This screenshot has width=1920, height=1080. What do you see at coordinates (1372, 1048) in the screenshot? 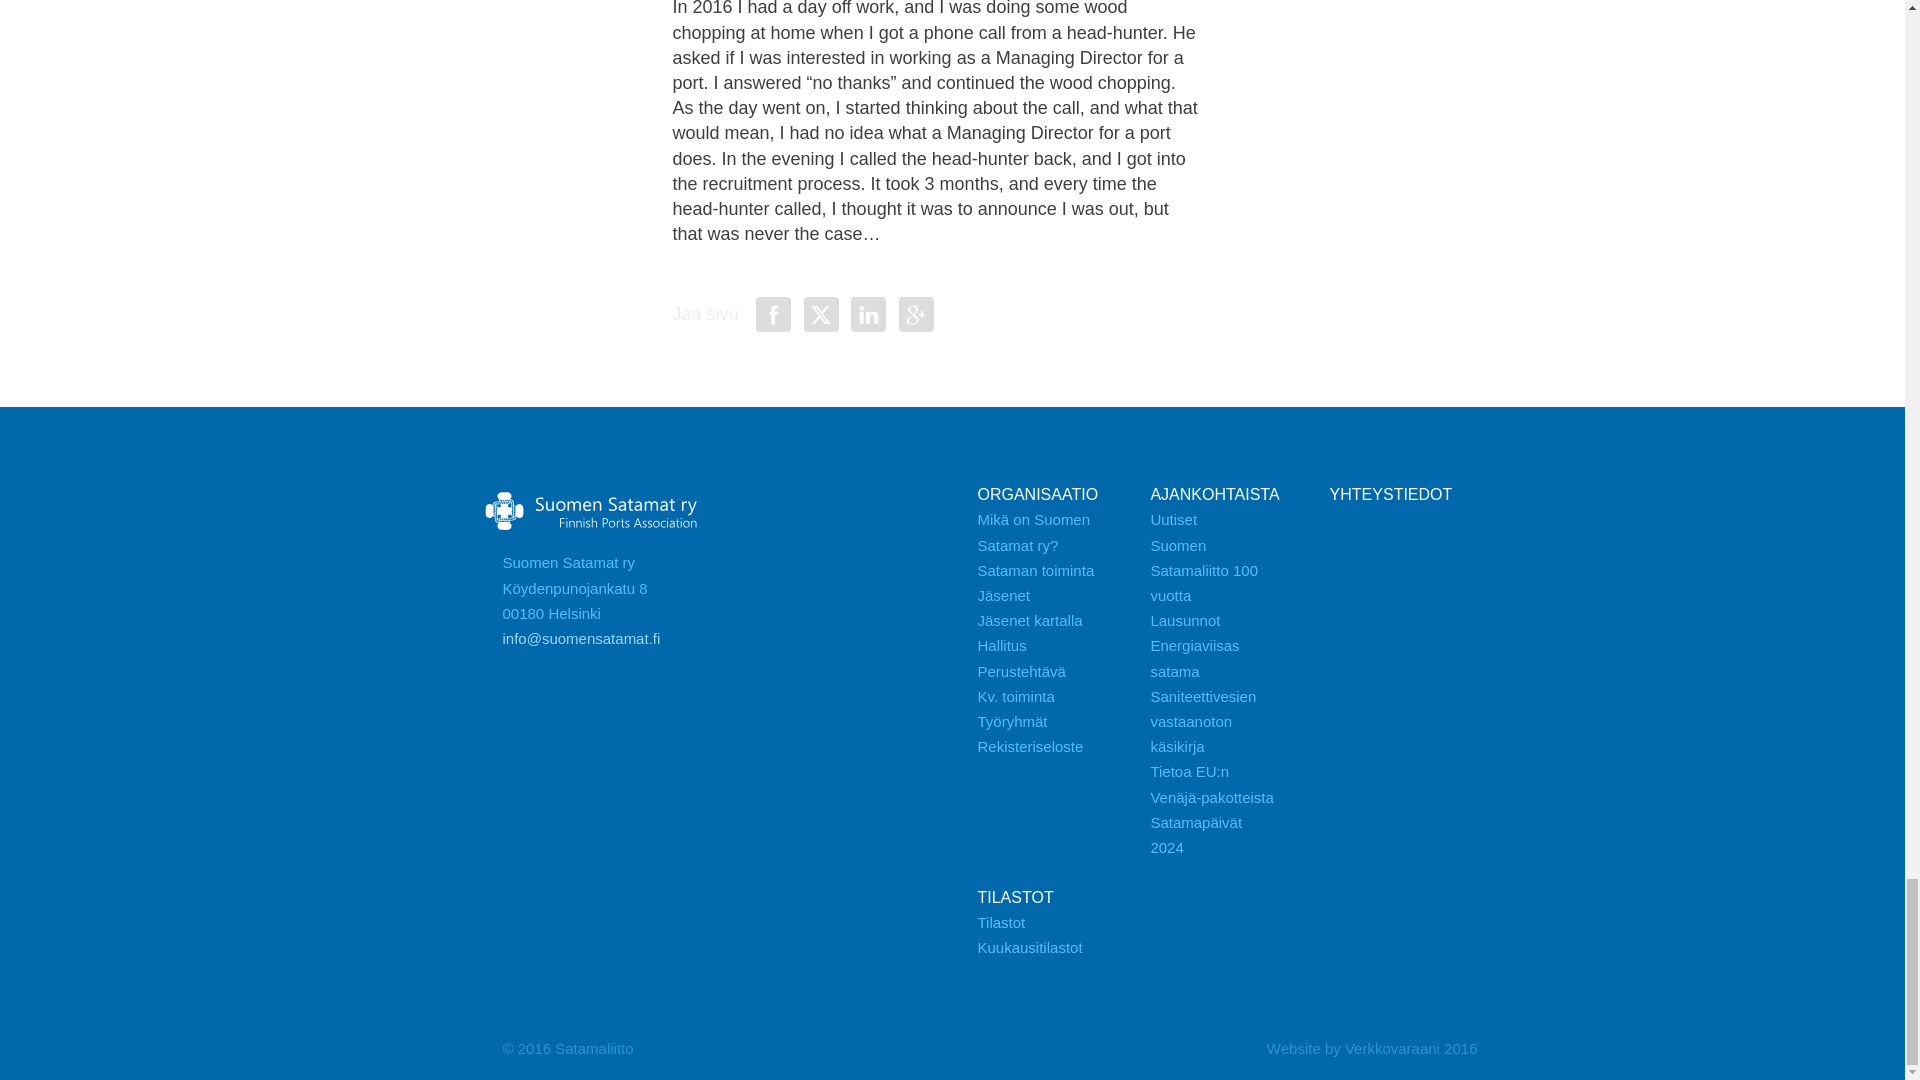
I see `by Verkkovaraani` at bounding box center [1372, 1048].